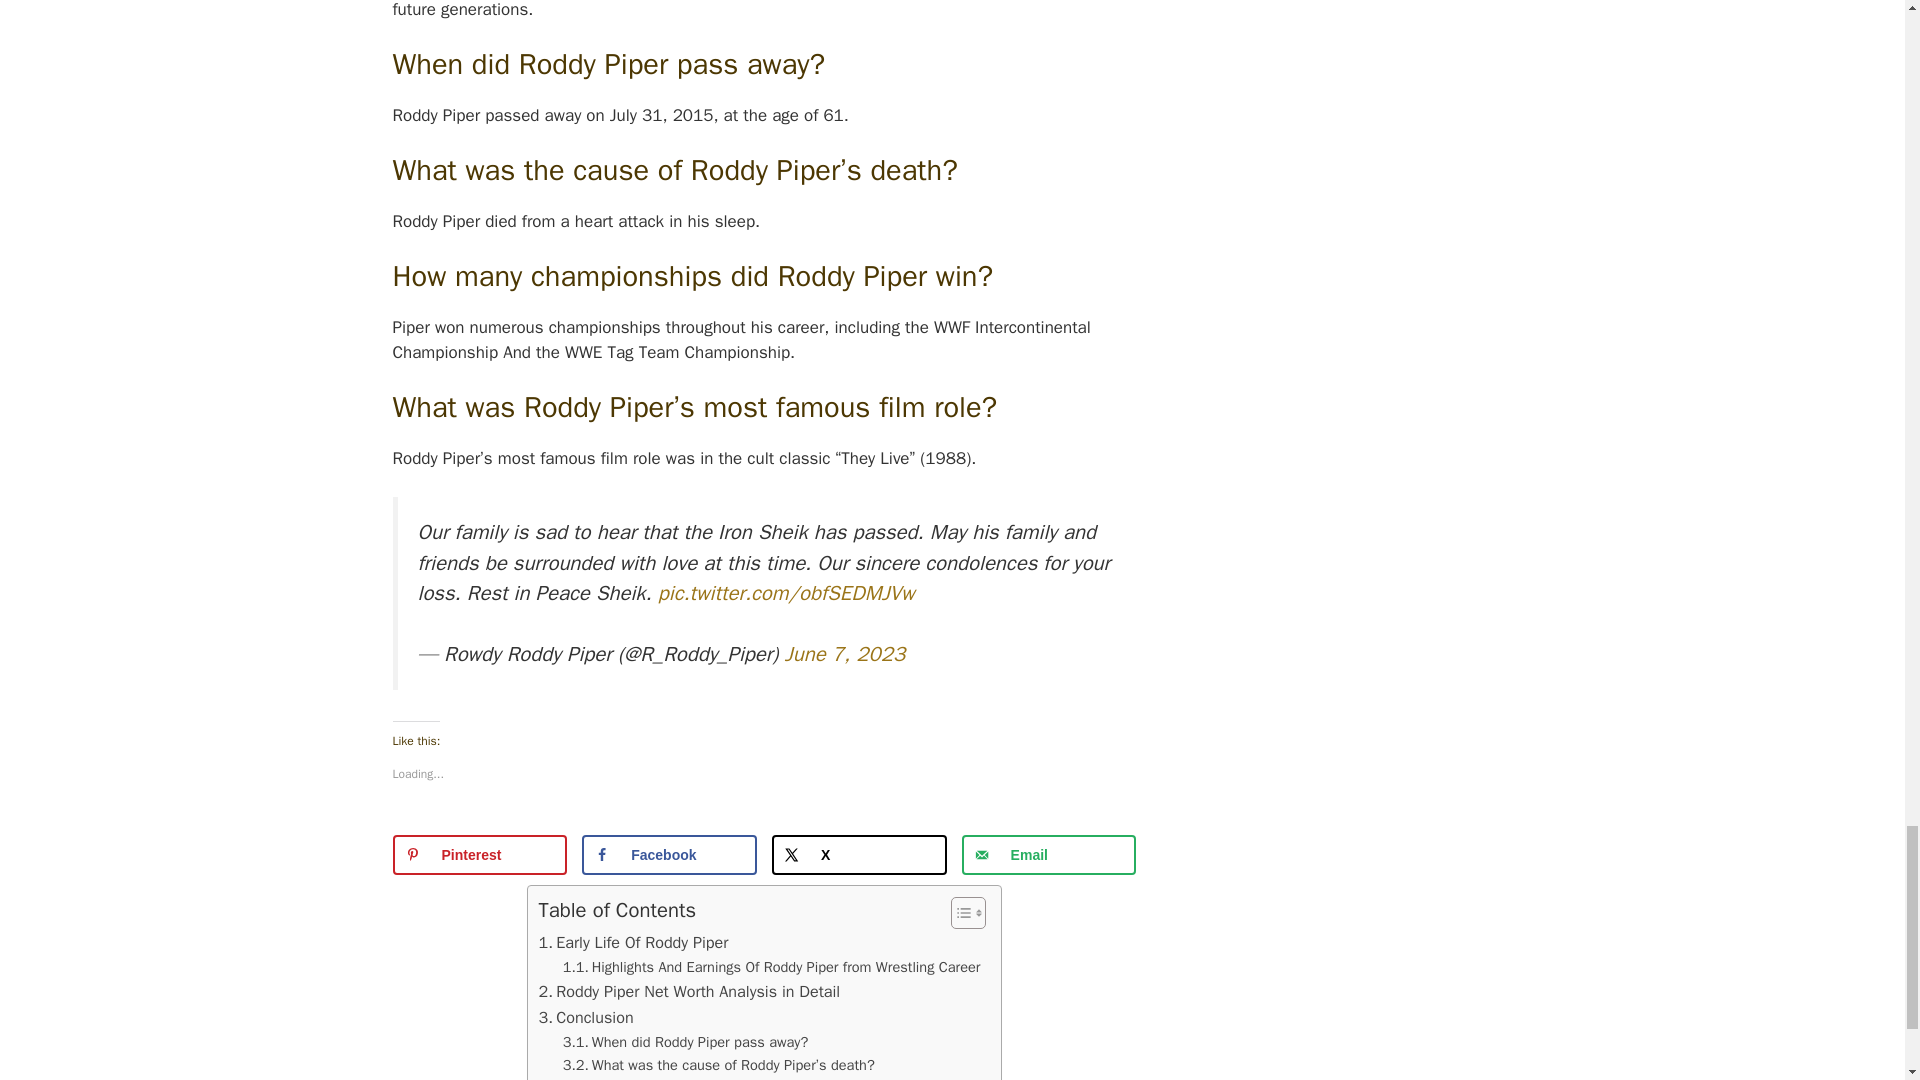 This screenshot has width=1920, height=1080. What do you see at coordinates (668, 854) in the screenshot?
I see `Share on Facebook` at bounding box center [668, 854].